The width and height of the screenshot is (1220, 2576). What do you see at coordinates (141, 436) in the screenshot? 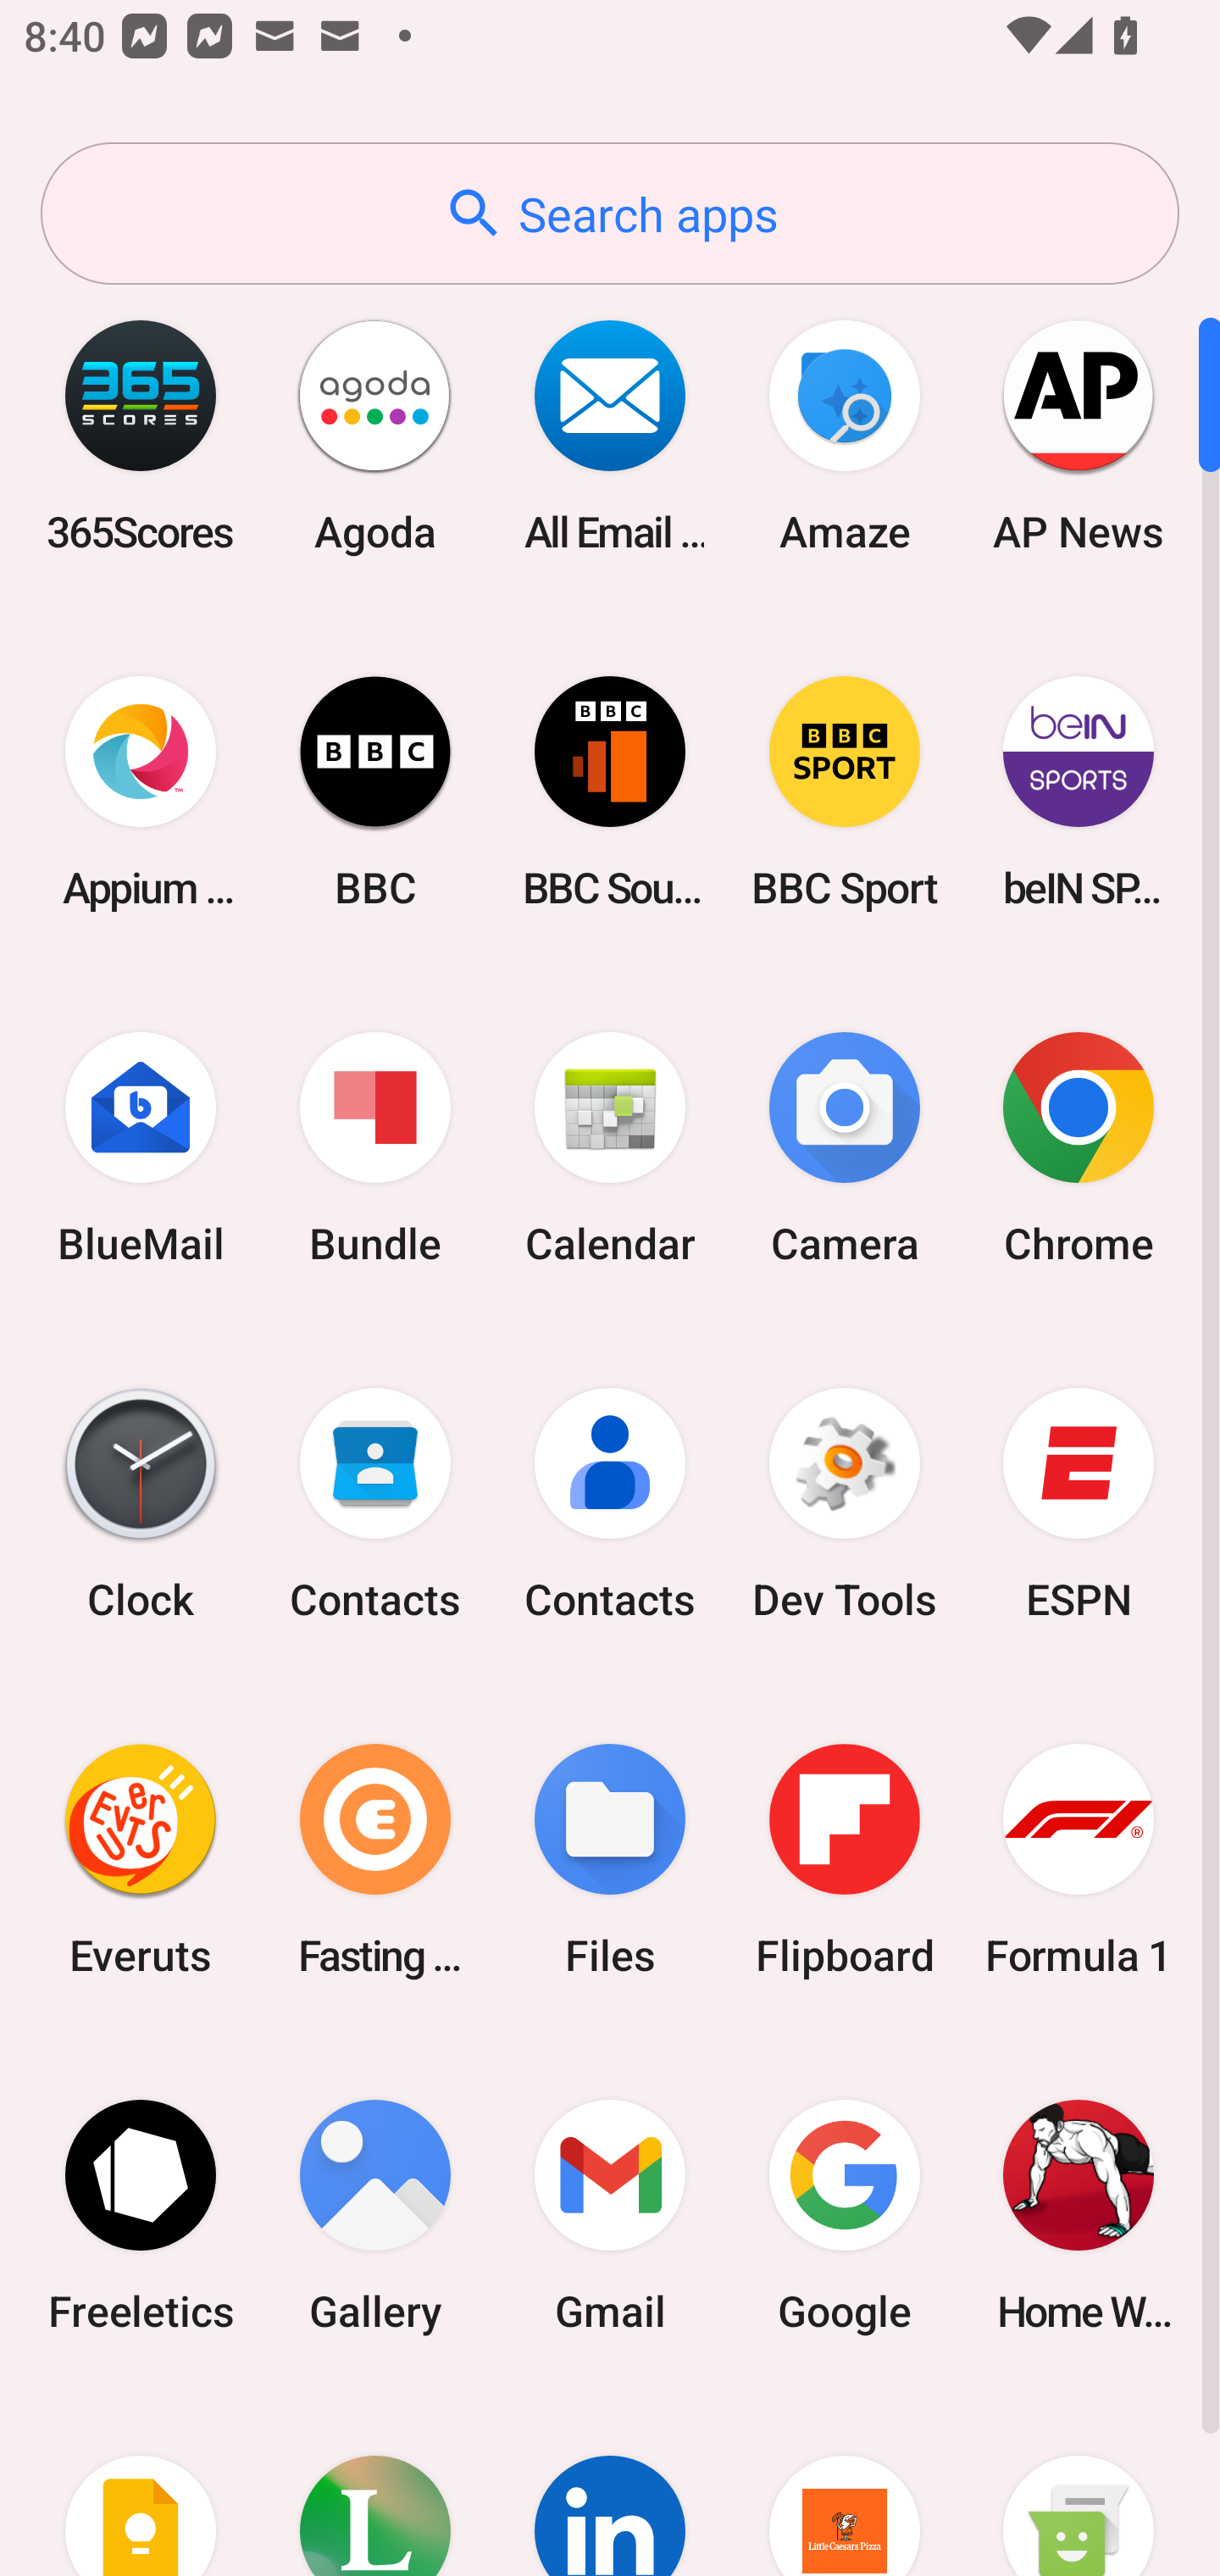
I see `365Scores` at bounding box center [141, 436].